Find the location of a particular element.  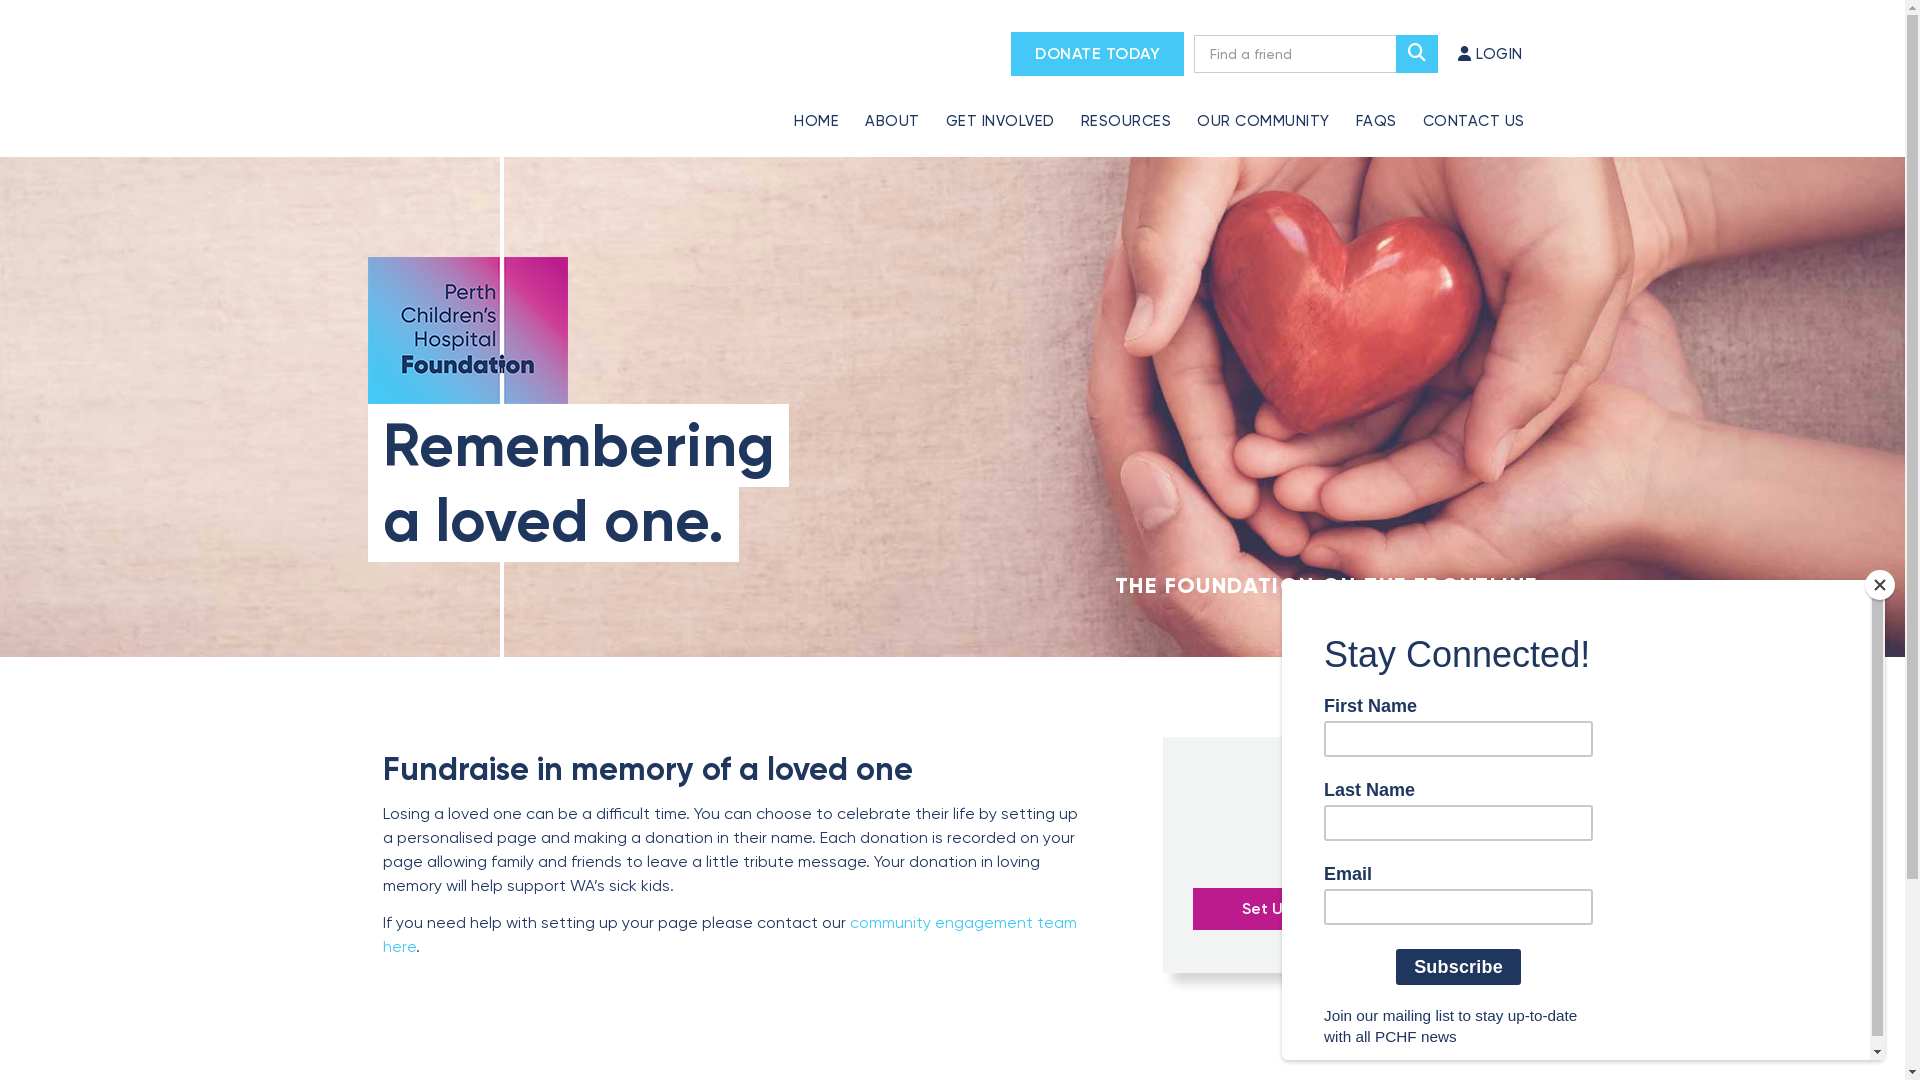

DONATE TODAY is located at coordinates (1098, 54).